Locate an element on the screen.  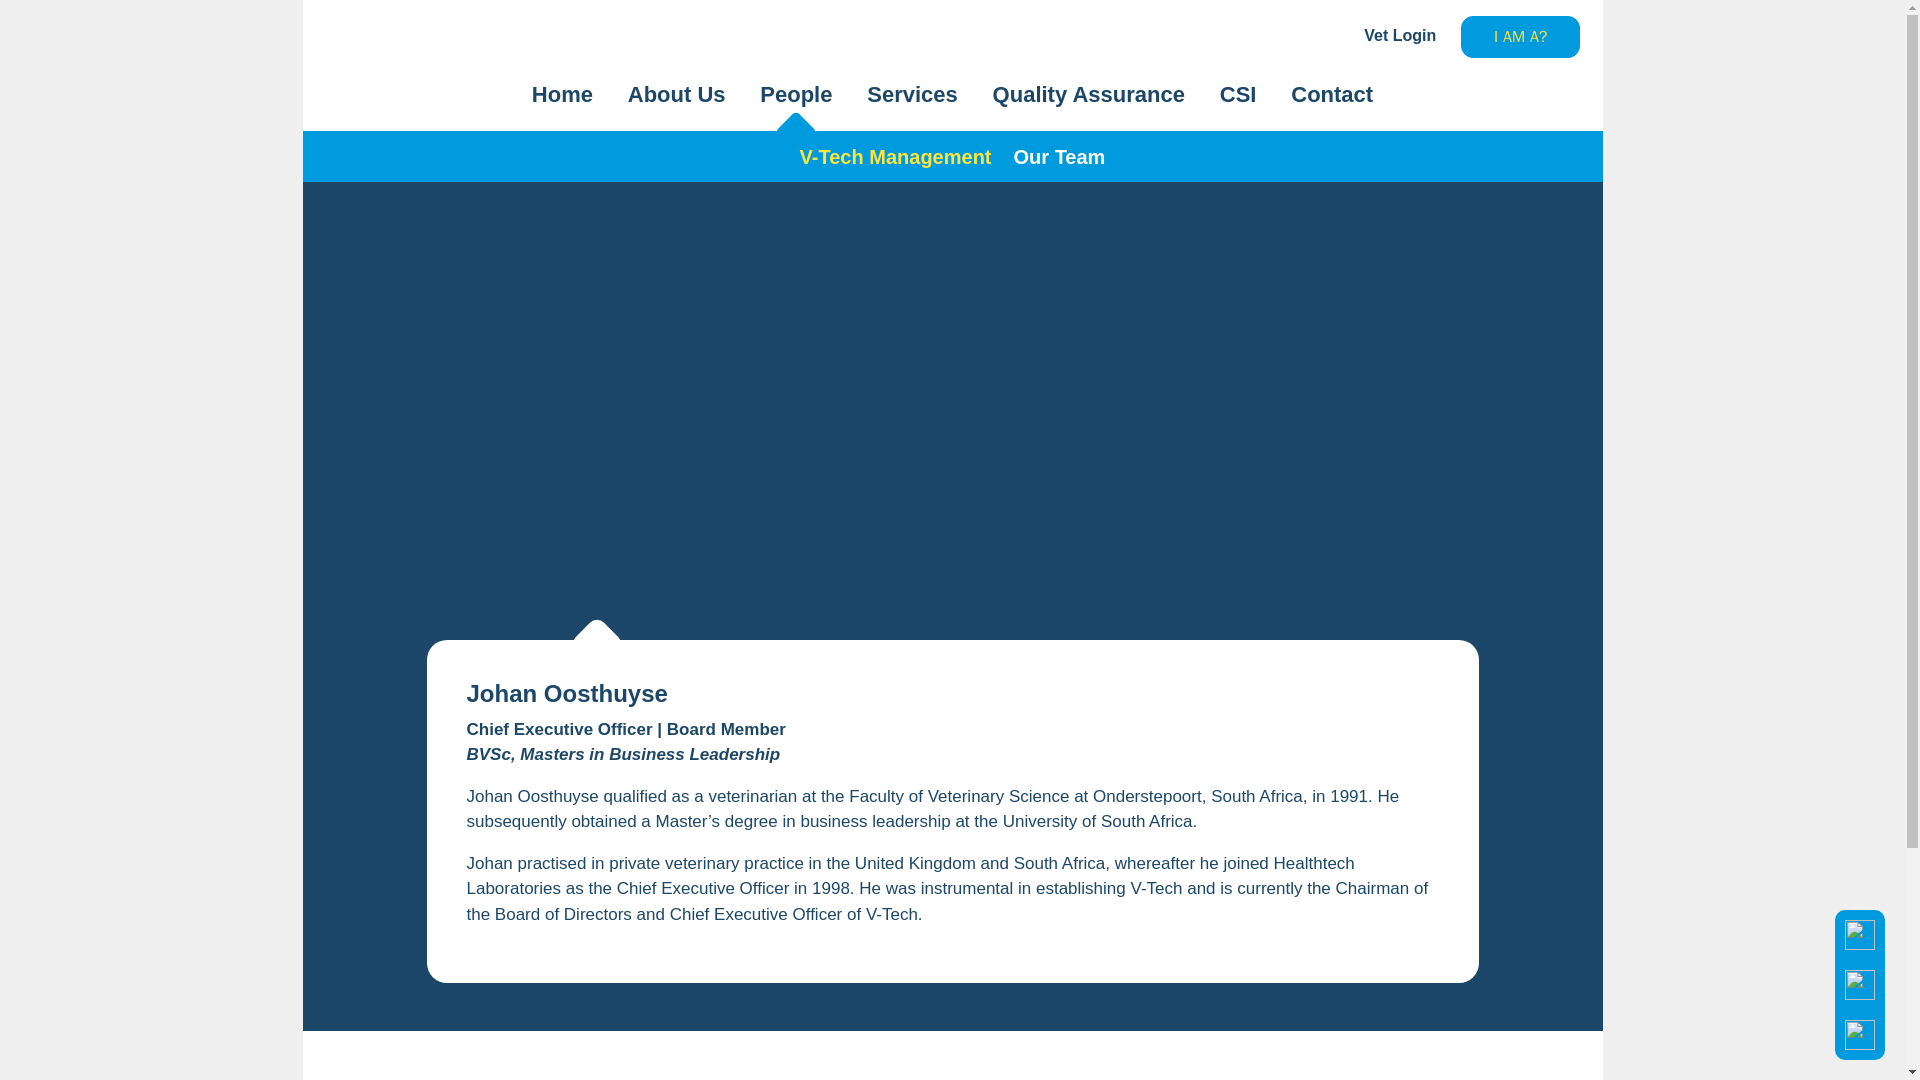
Services is located at coordinates (912, 94).